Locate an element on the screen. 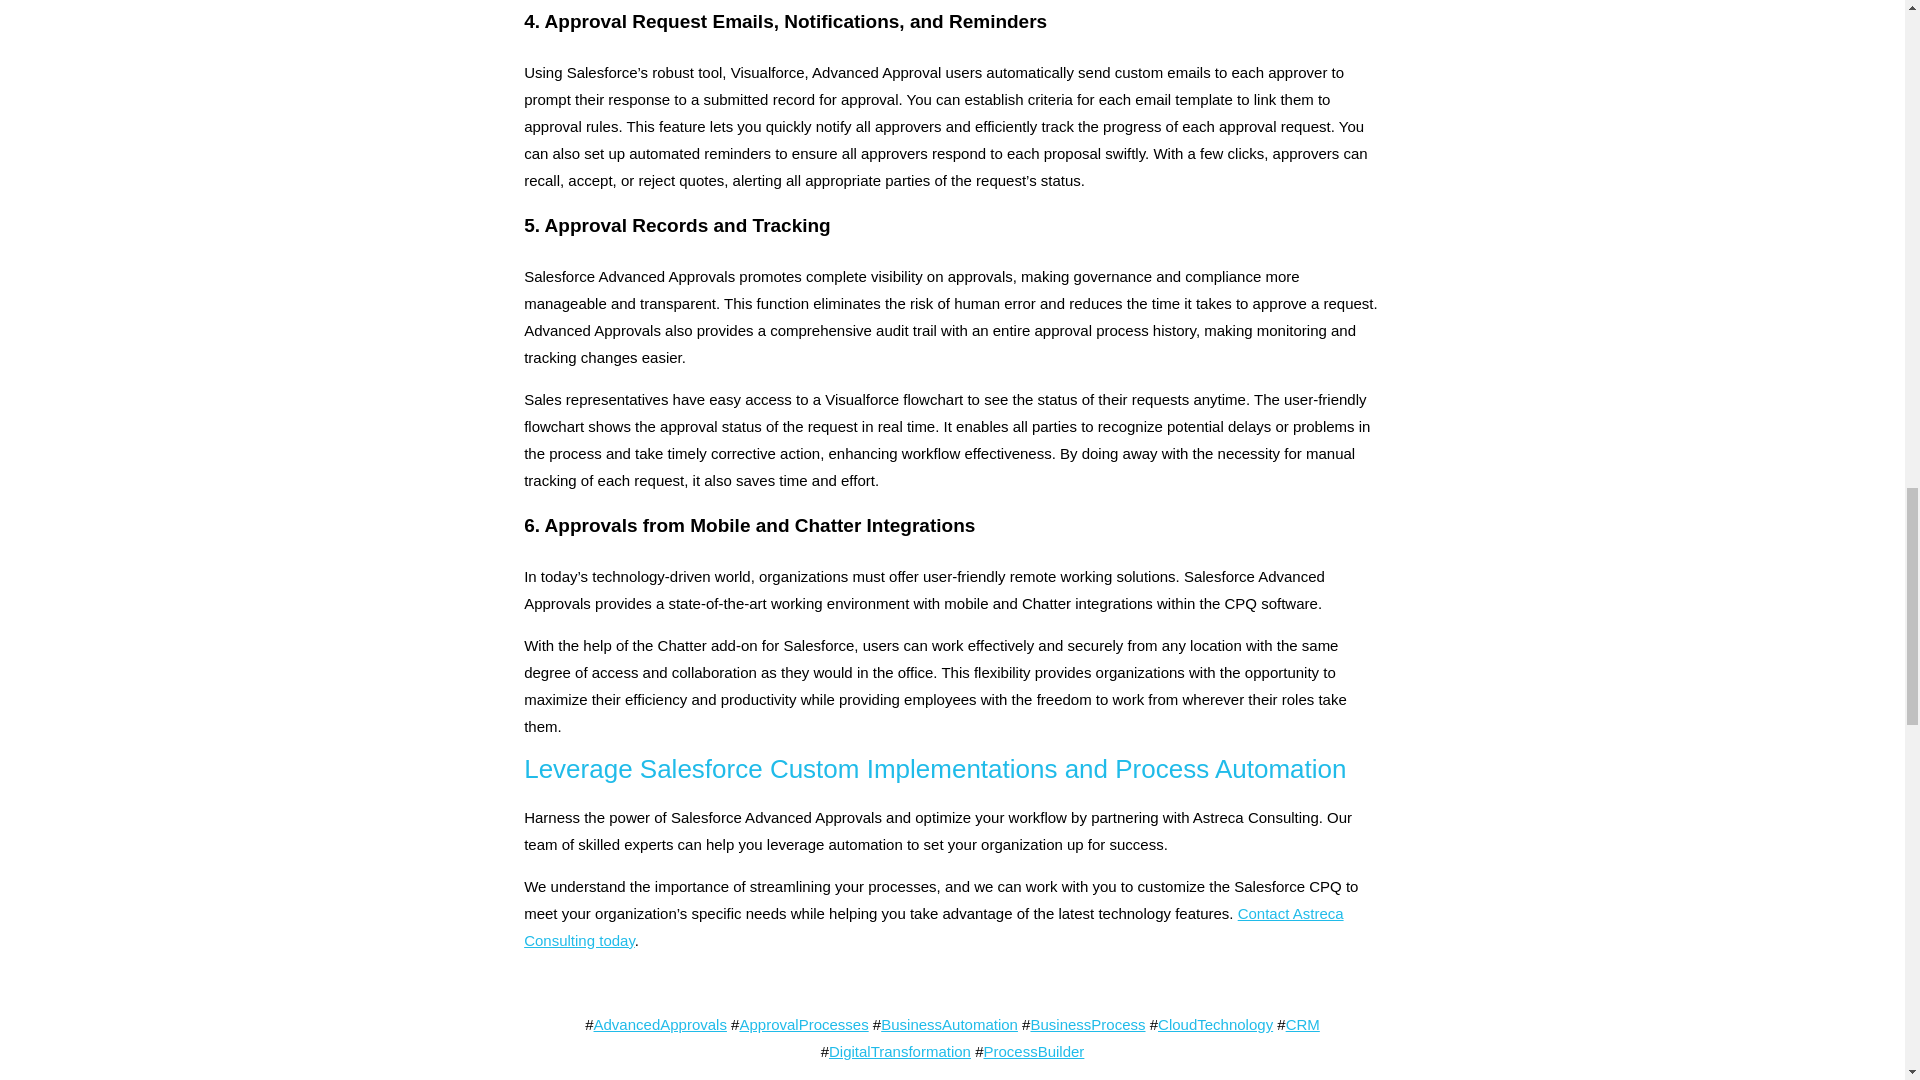 This screenshot has height=1080, width=1920. BusinessProcess is located at coordinates (1086, 1024).